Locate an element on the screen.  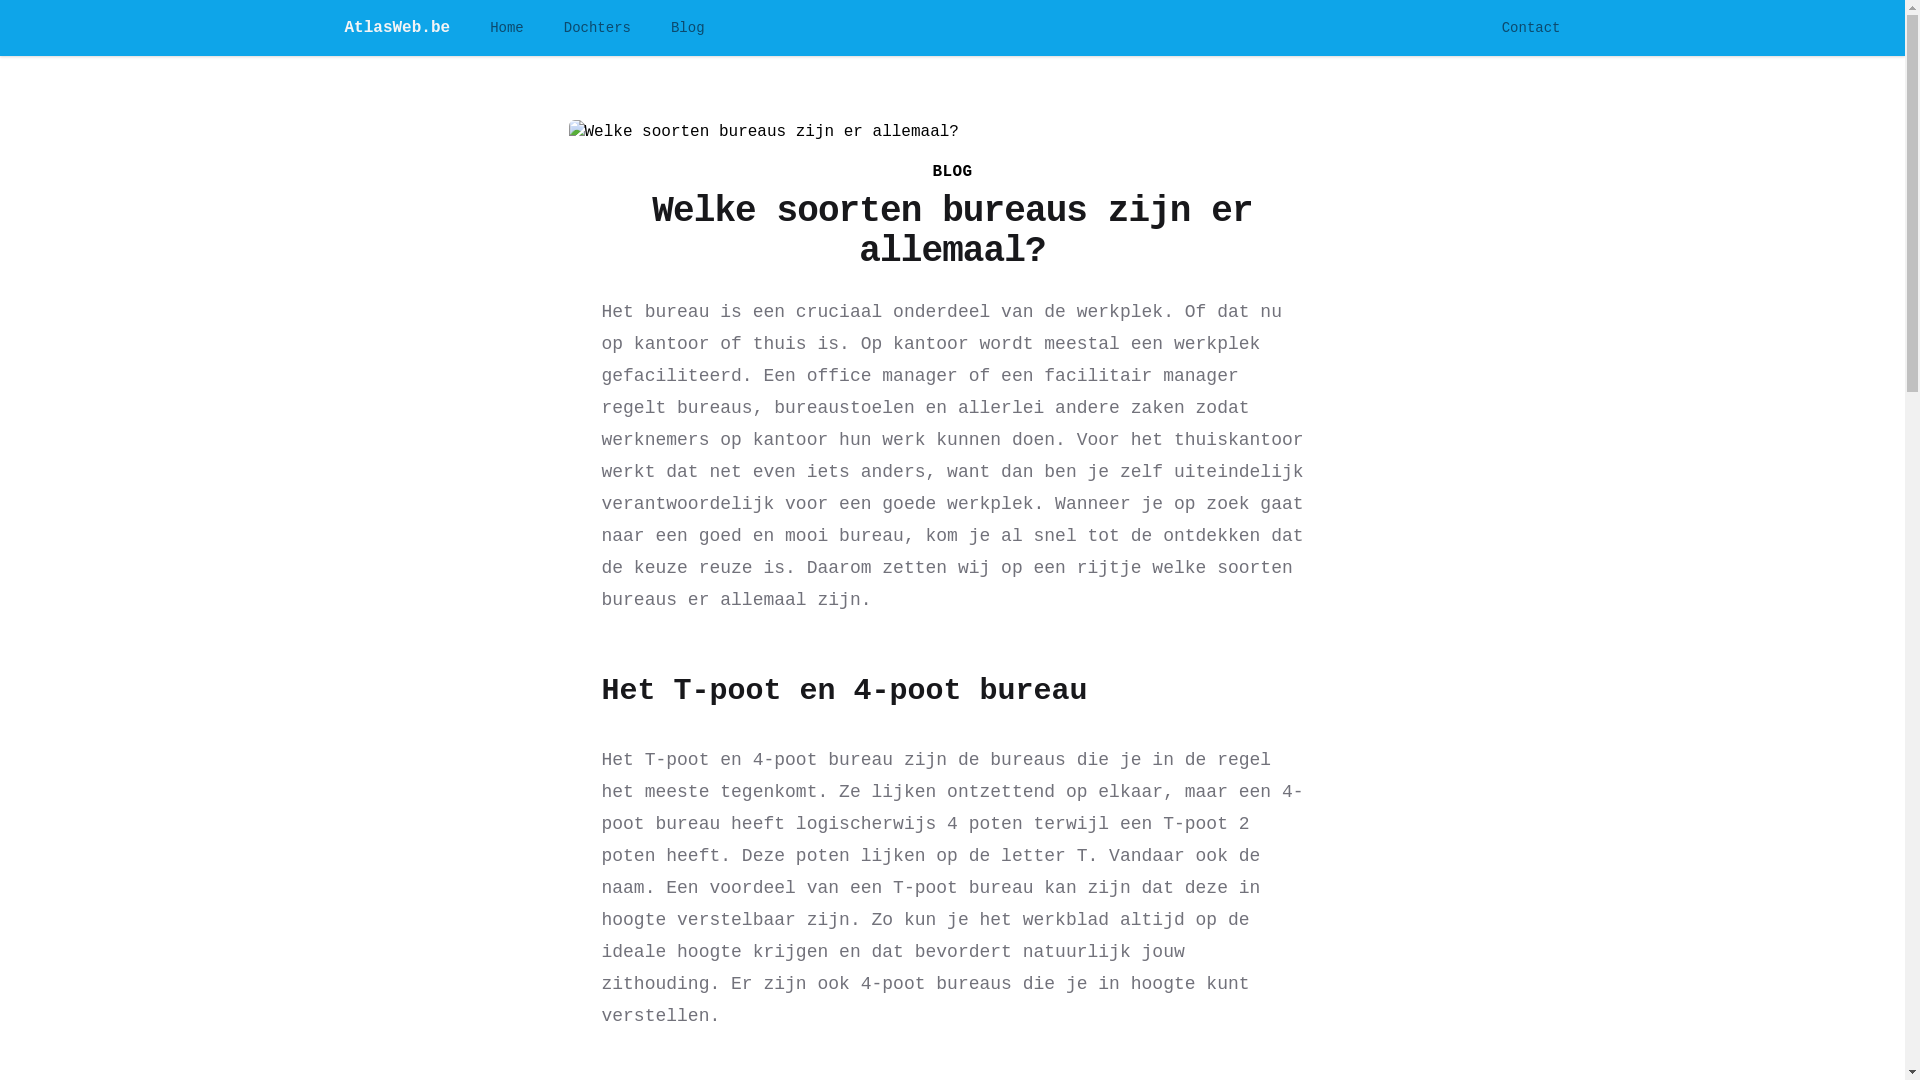
Dochters is located at coordinates (598, 28).